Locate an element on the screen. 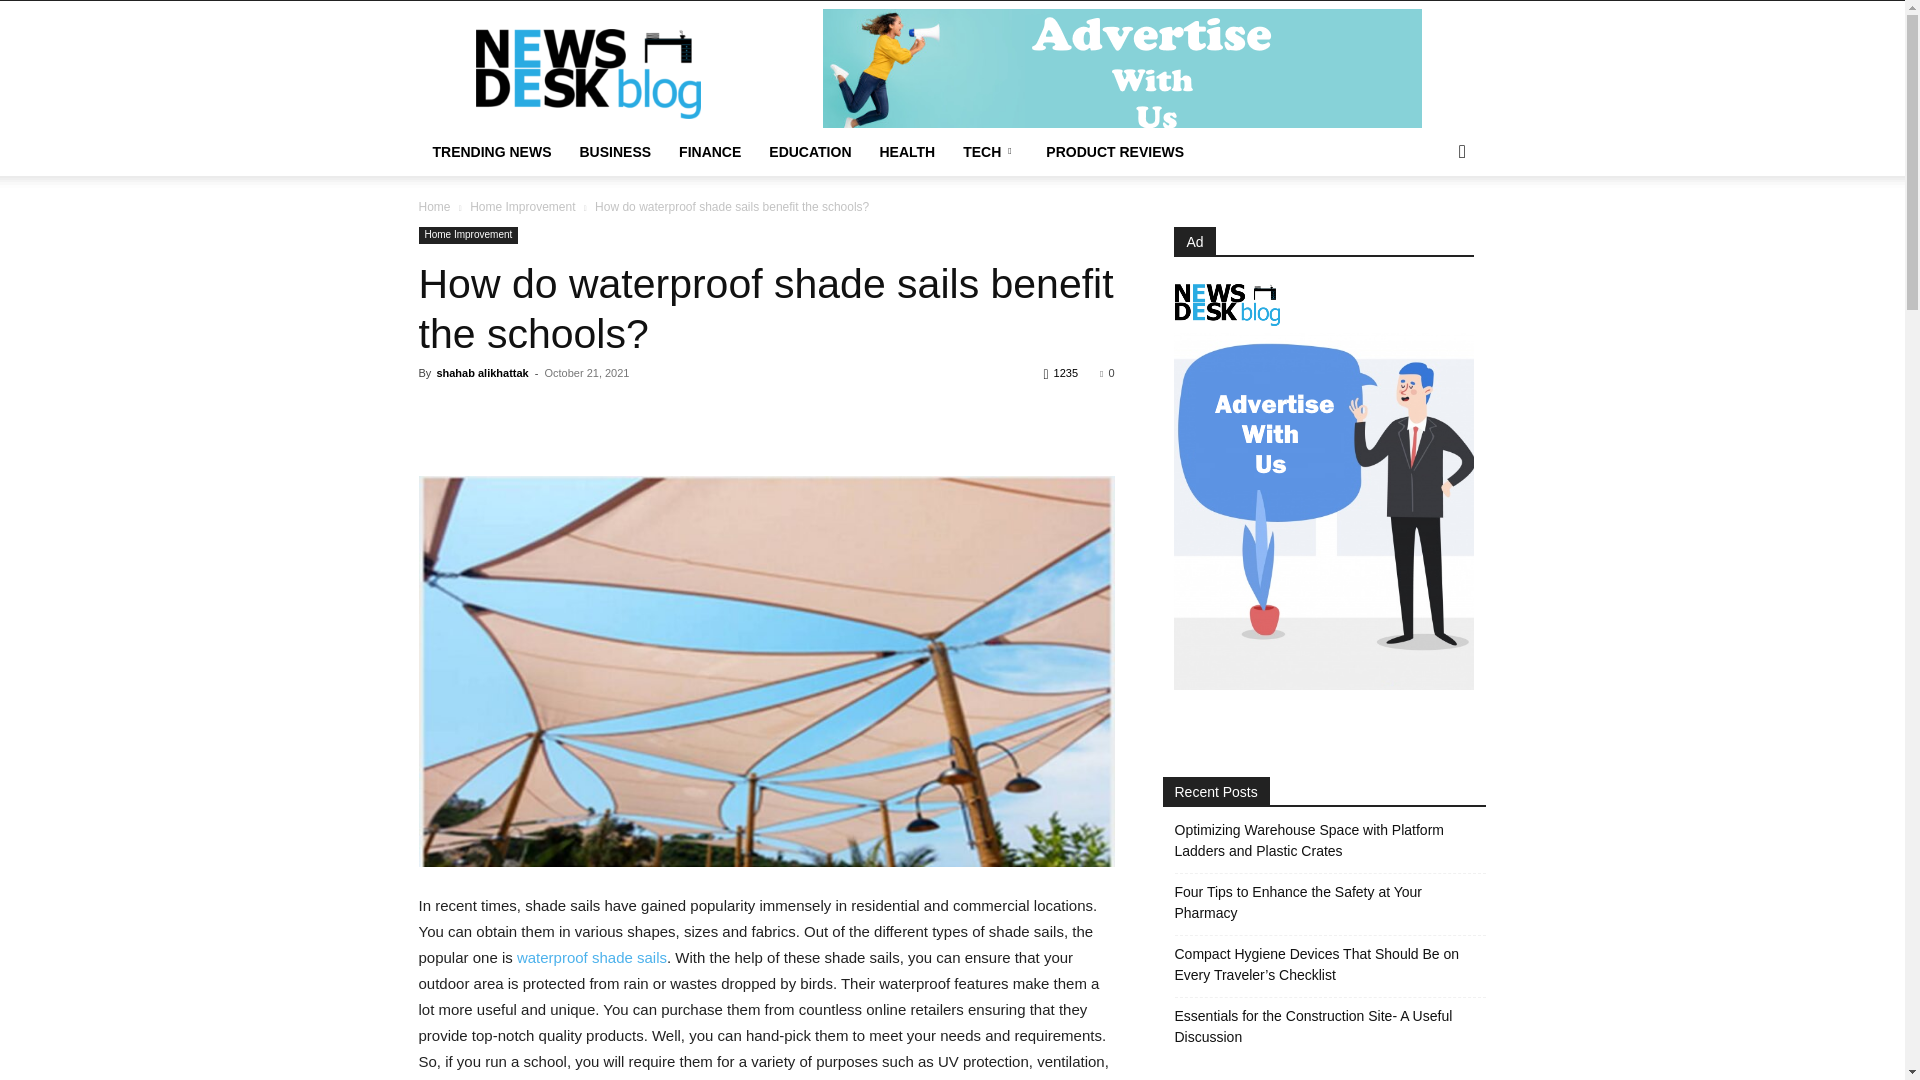 Image resolution: width=1920 pixels, height=1080 pixels. PRODUCT REVIEWS is located at coordinates (1115, 152).